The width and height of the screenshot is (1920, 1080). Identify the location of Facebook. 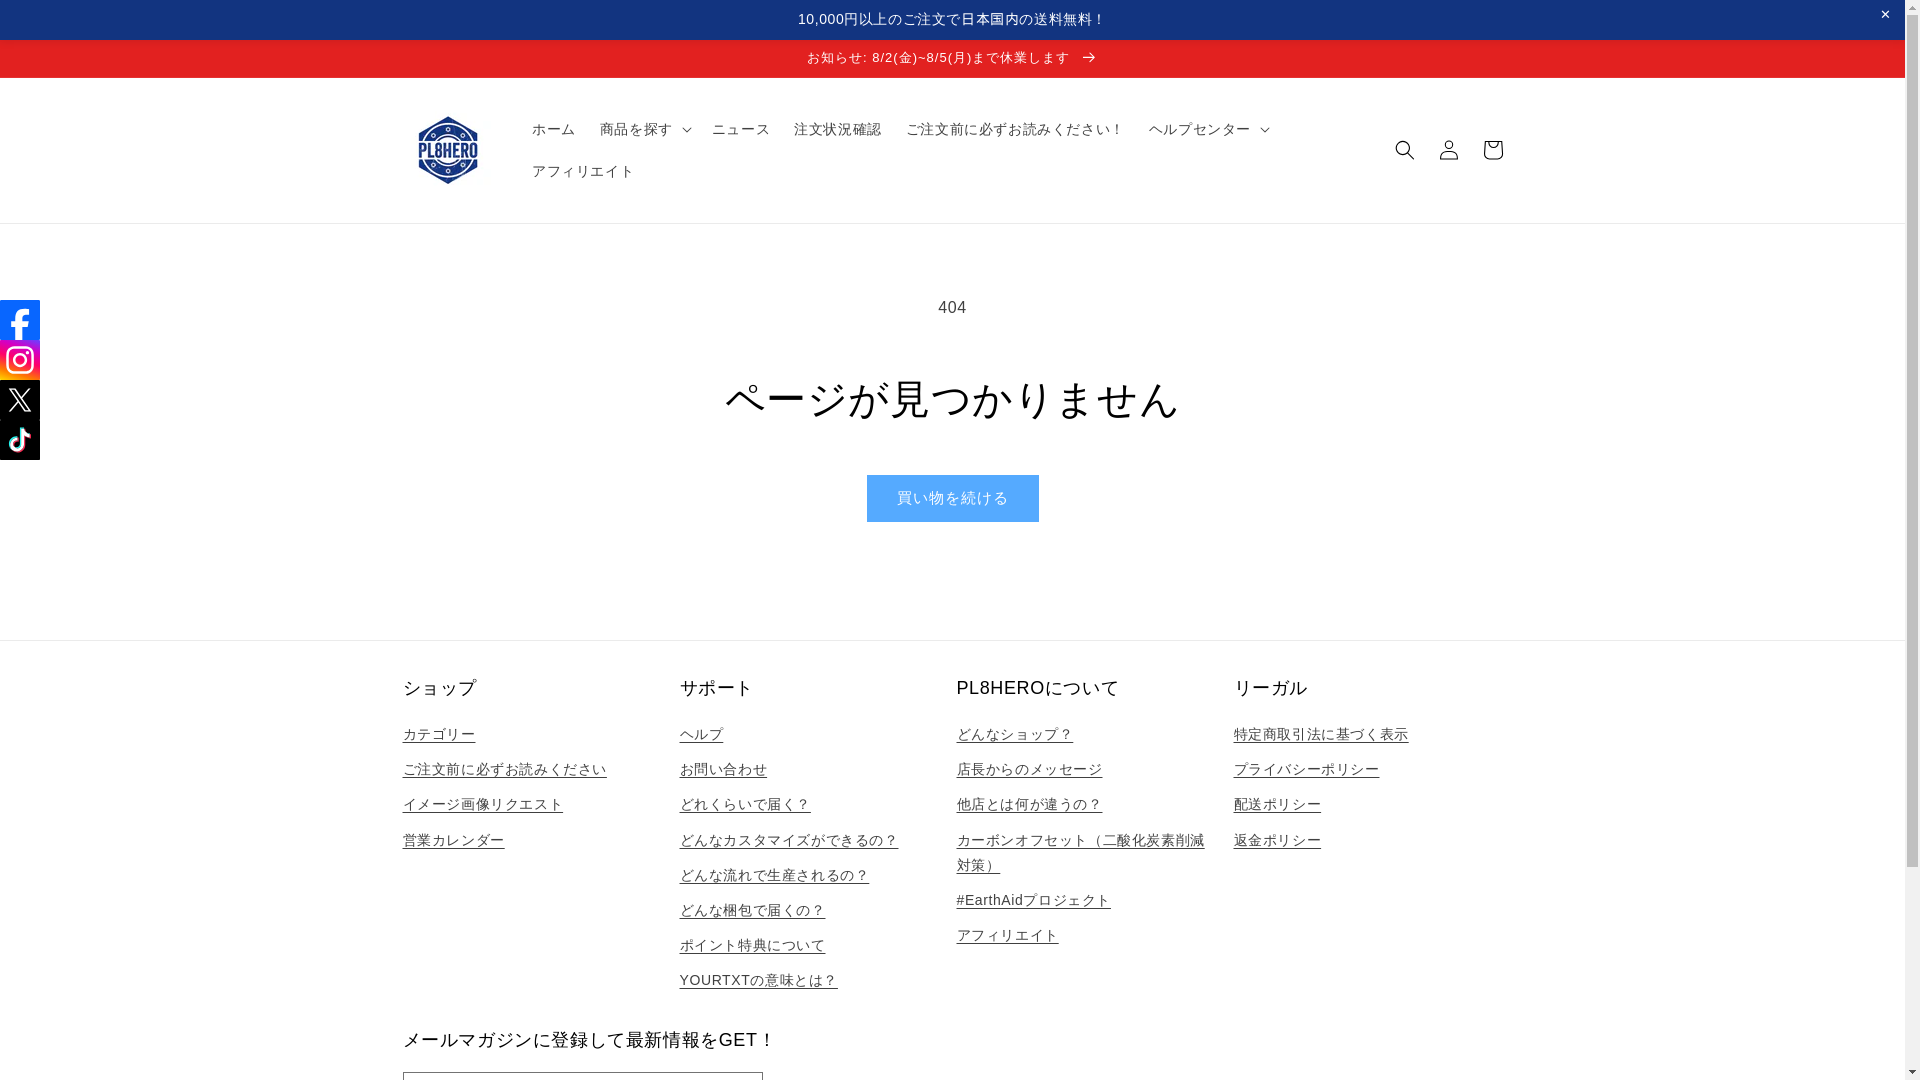
(20, 320).